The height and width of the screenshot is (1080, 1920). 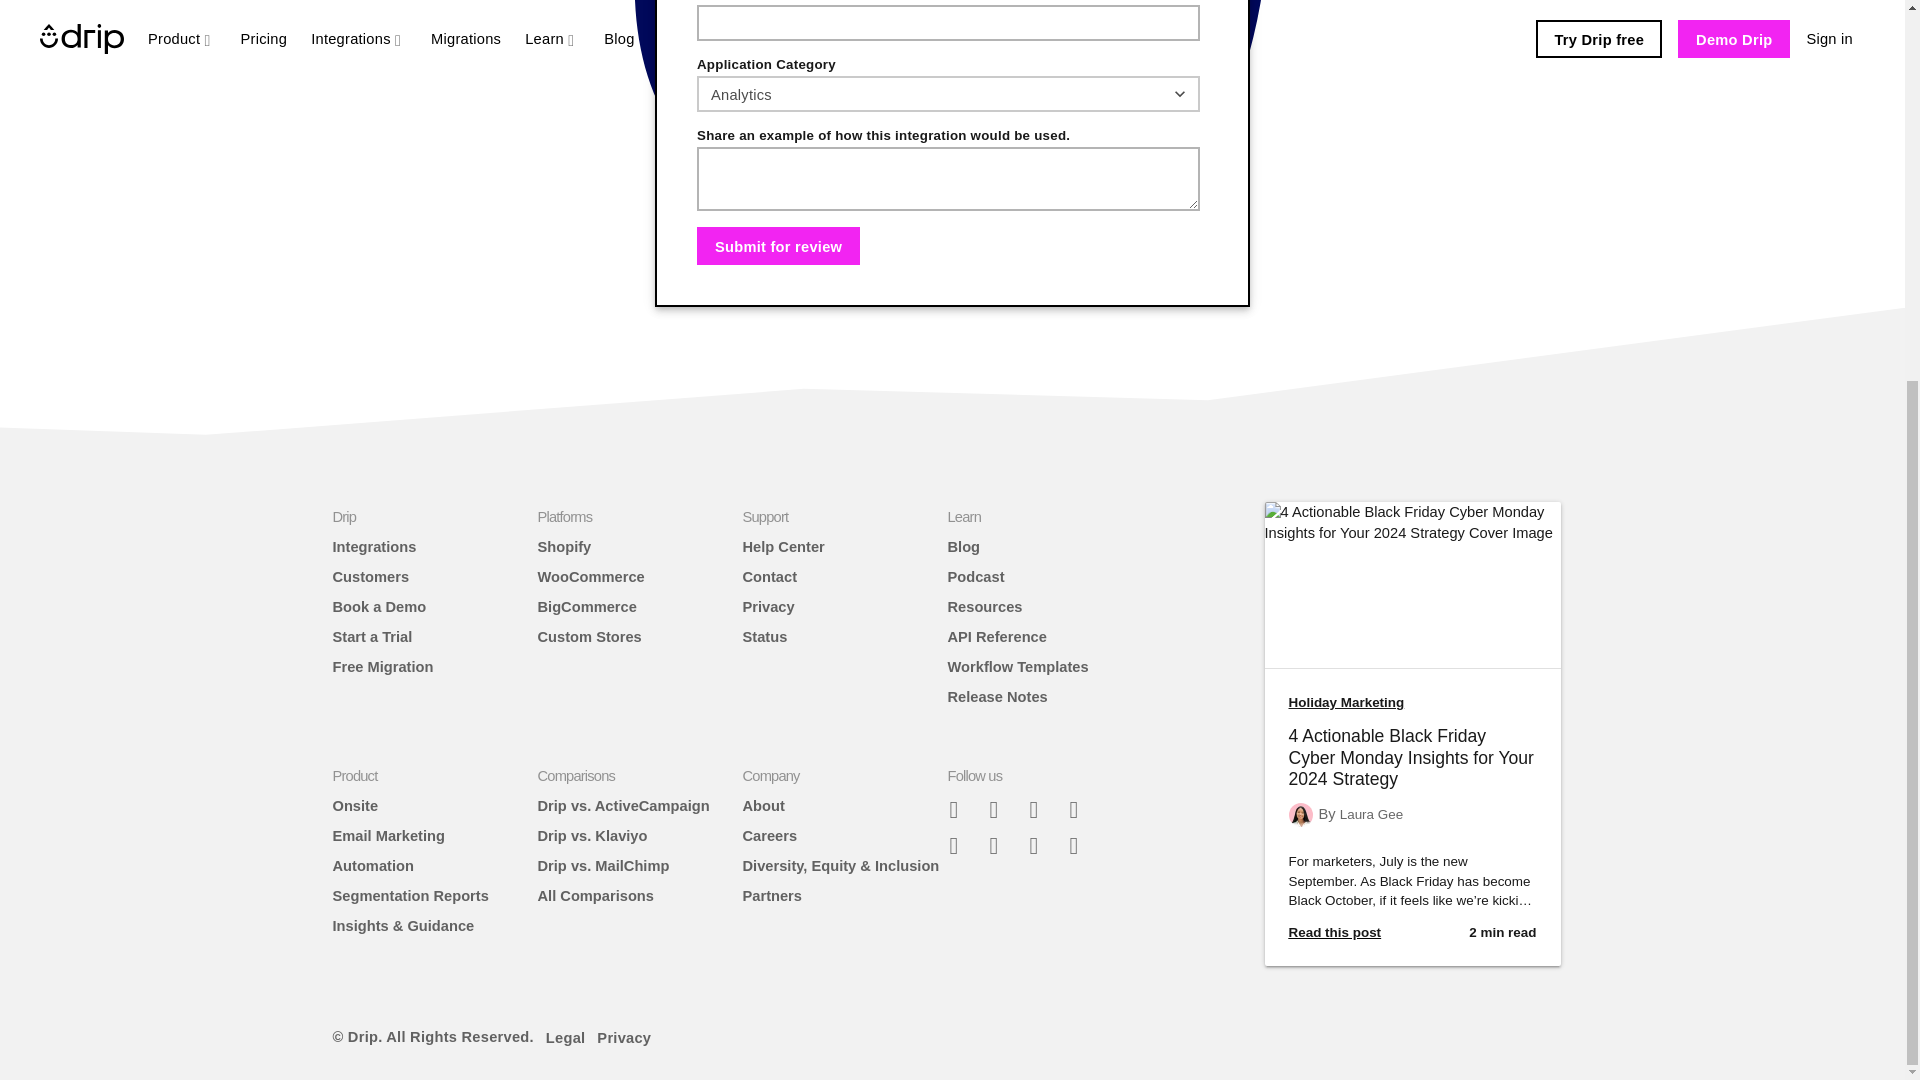 What do you see at coordinates (1041, 808) in the screenshot?
I see `Twitter` at bounding box center [1041, 808].